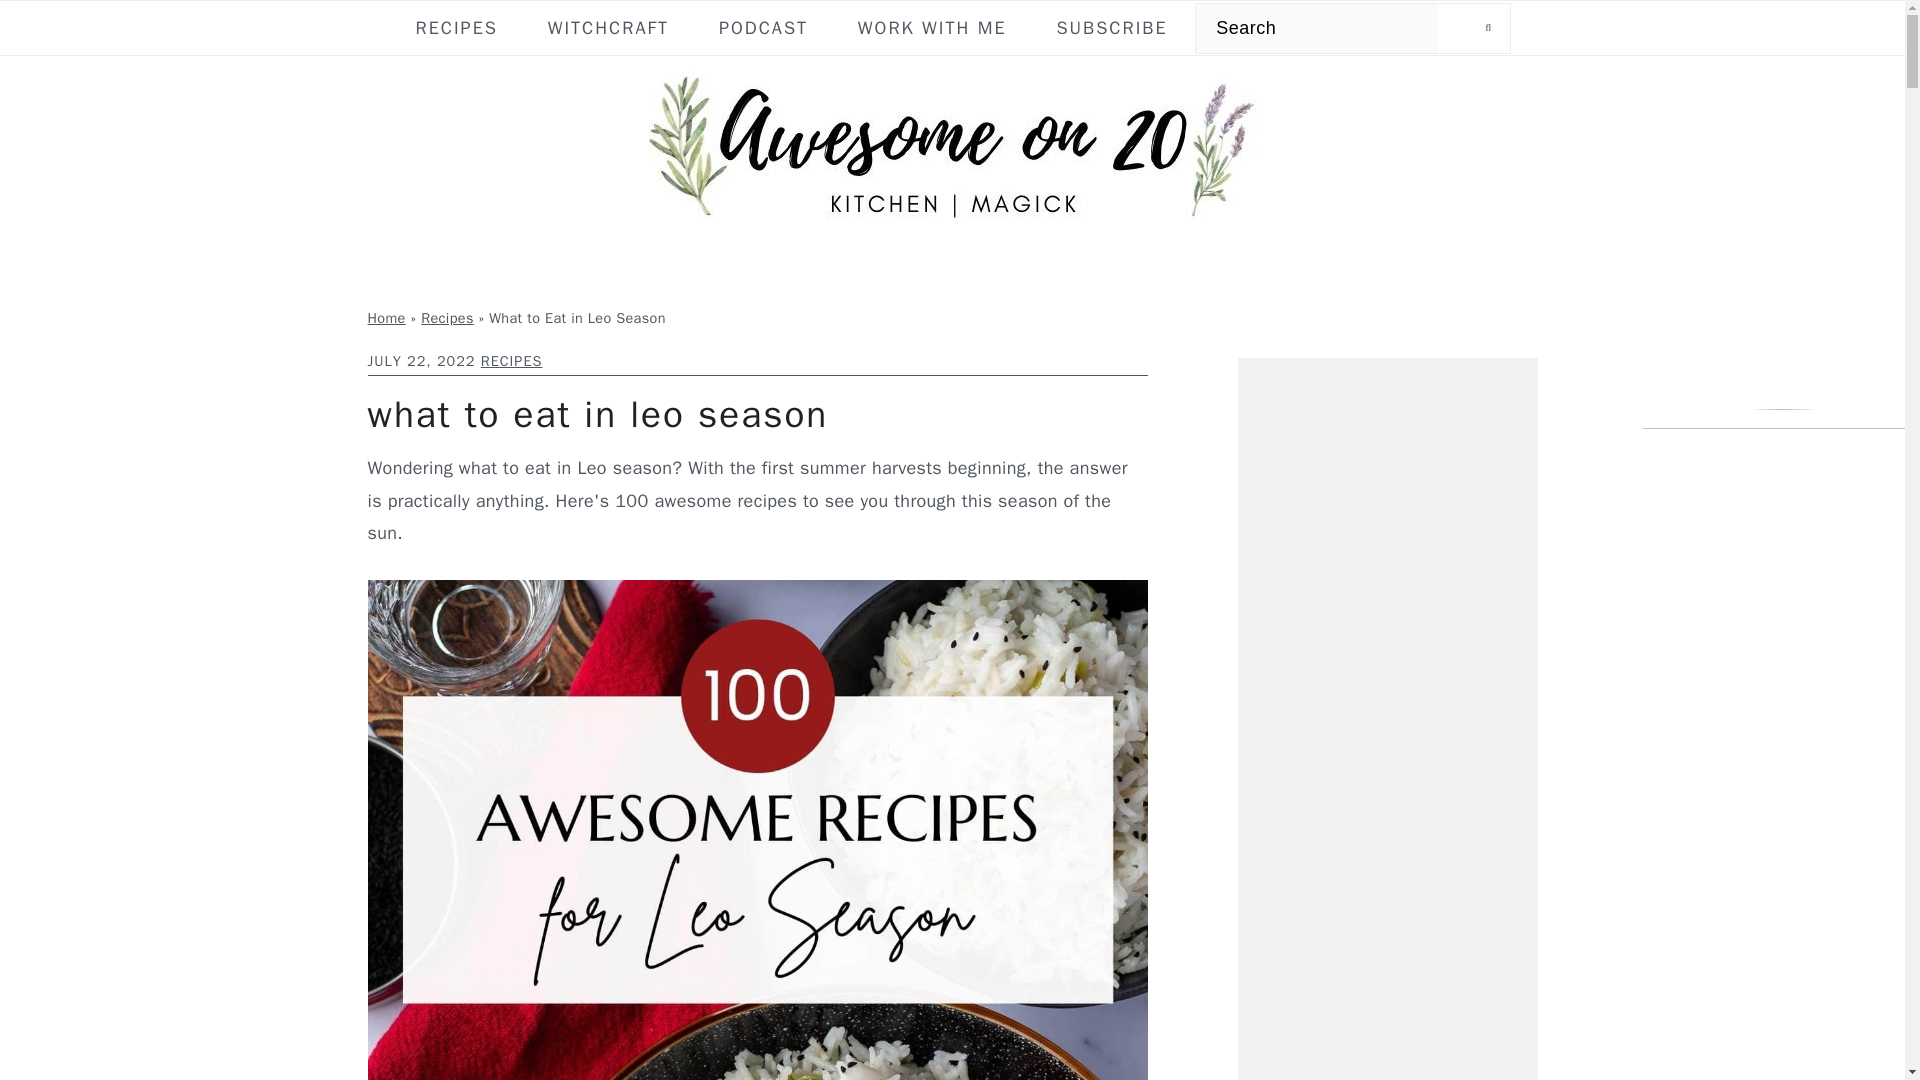 The height and width of the screenshot is (1080, 1920). Describe the element at coordinates (456, 28) in the screenshot. I see `RECIPES` at that location.